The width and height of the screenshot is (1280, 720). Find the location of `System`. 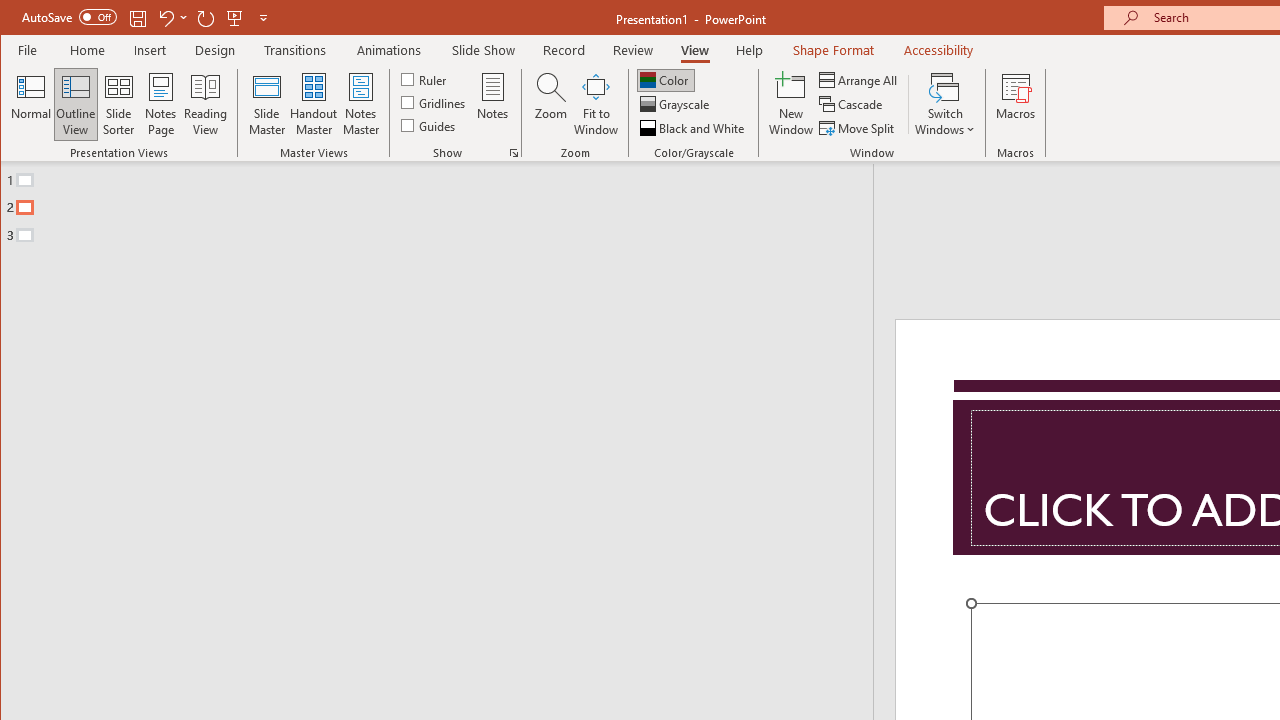

System is located at coordinates (18, 18).